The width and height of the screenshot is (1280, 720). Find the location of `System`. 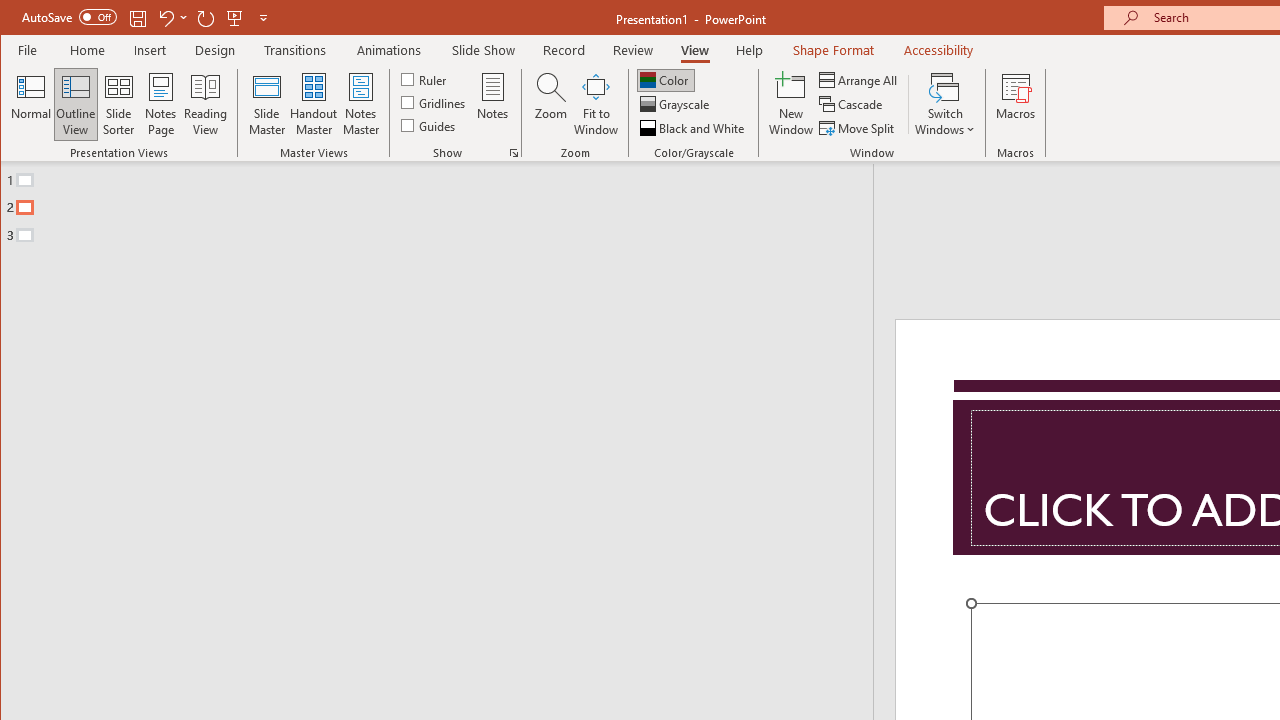

System is located at coordinates (18, 18).